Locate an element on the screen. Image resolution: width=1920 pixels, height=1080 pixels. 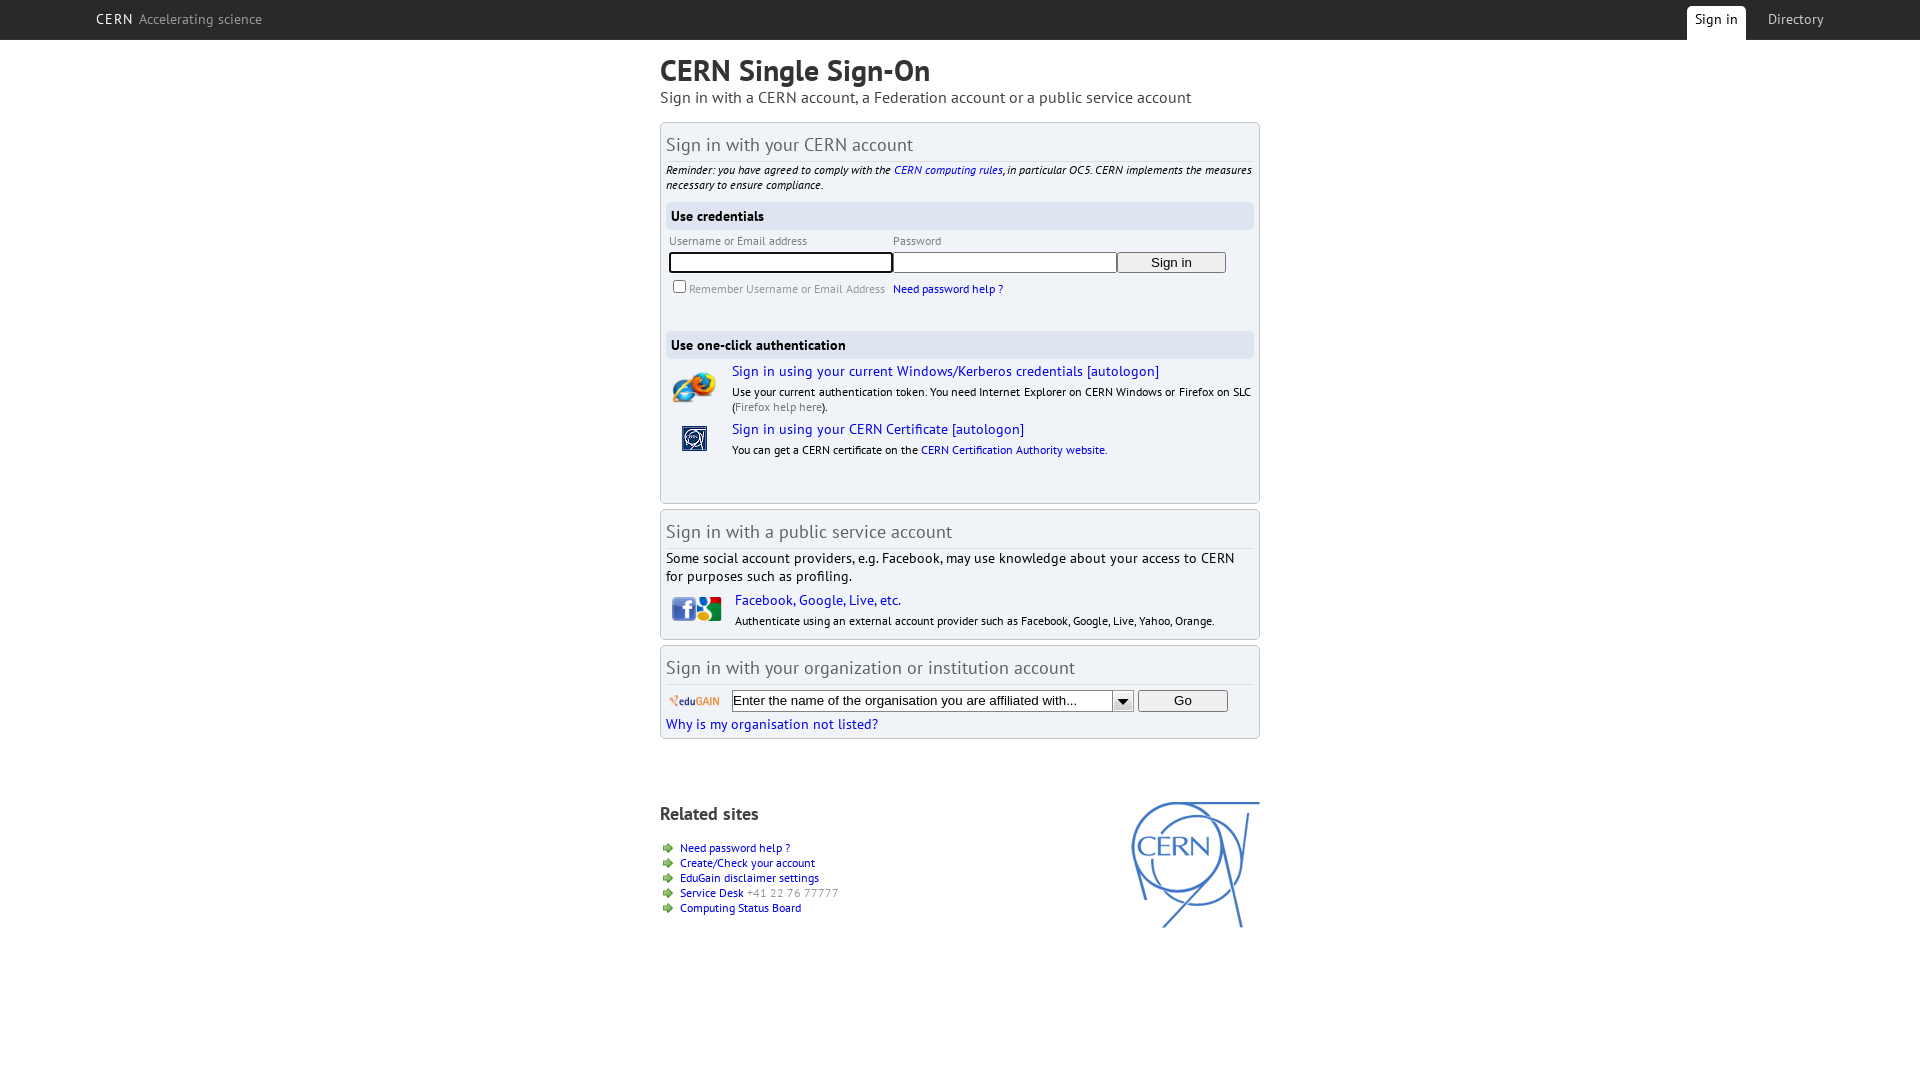
Service Desk is located at coordinates (712, 892).